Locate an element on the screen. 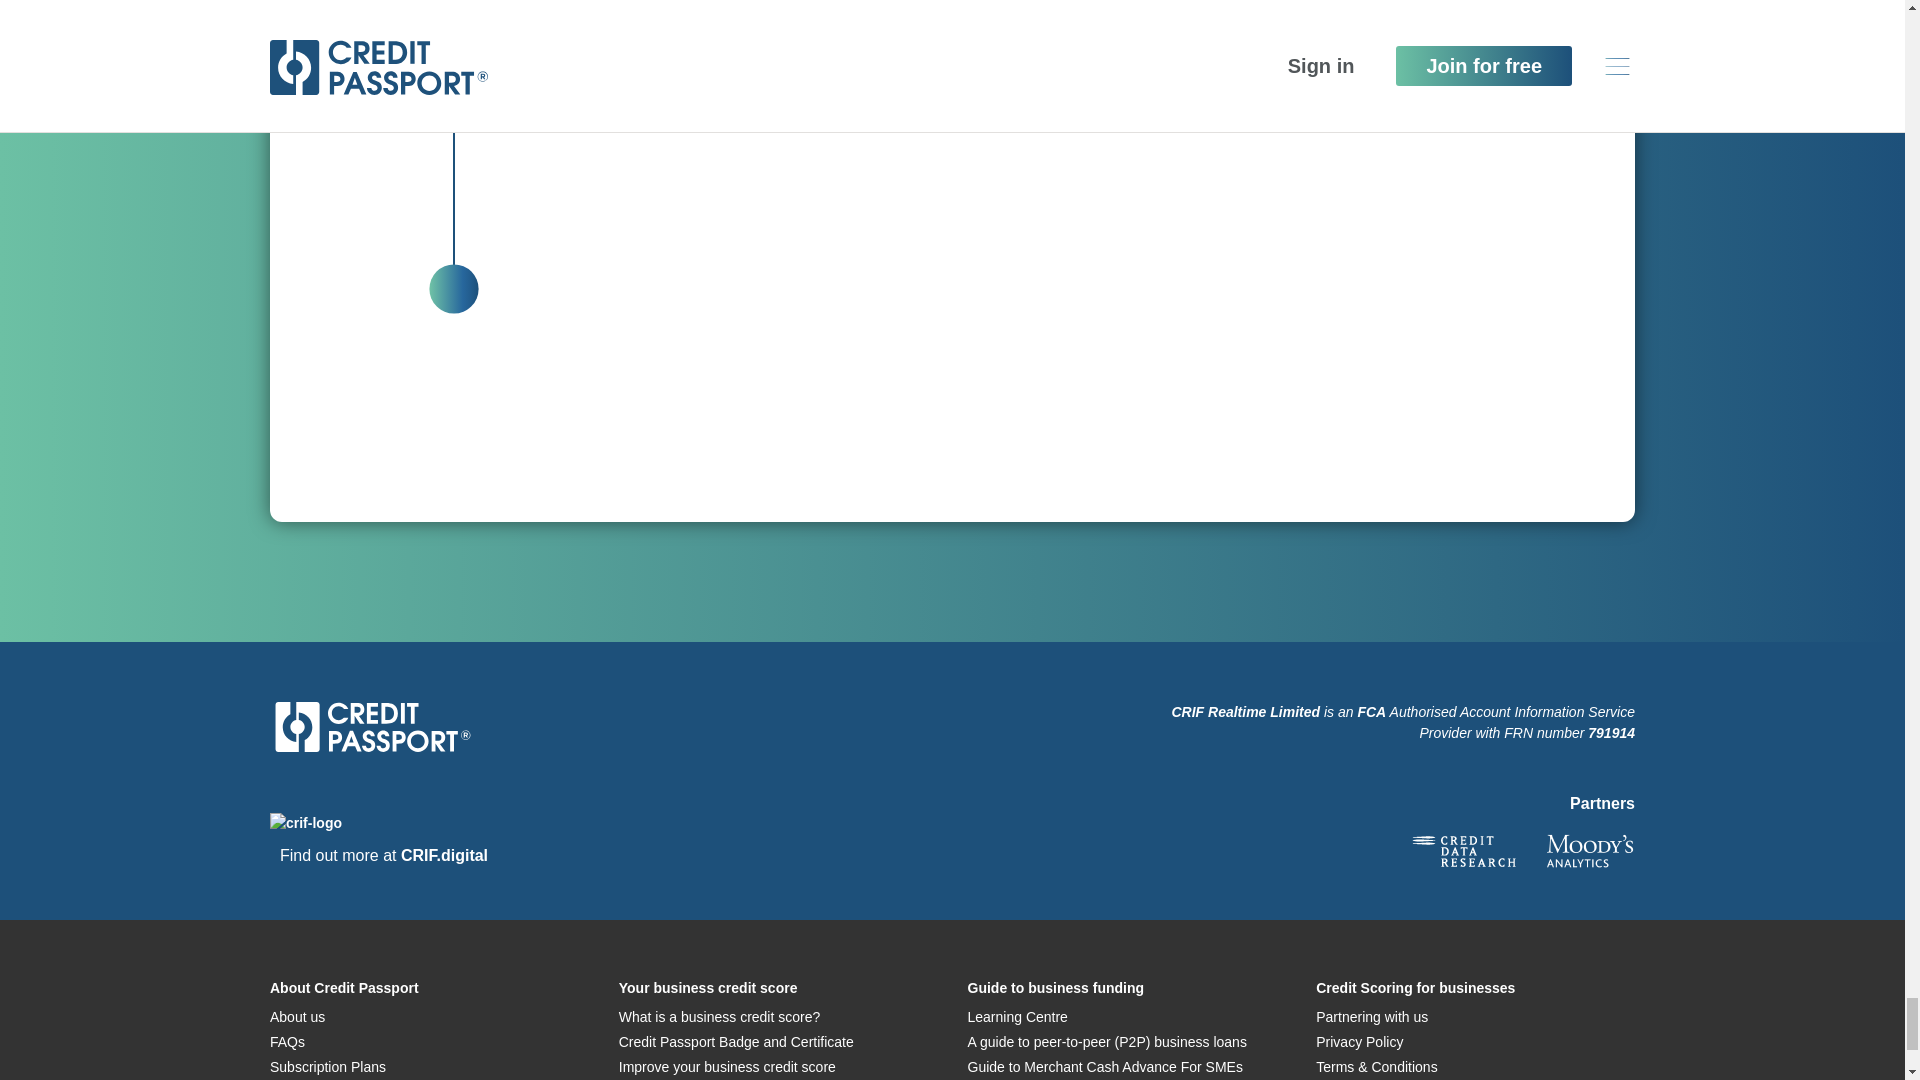 This screenshot has width=1920, height=1080. Privacy Policy is located at coordinates (1359, 1041).